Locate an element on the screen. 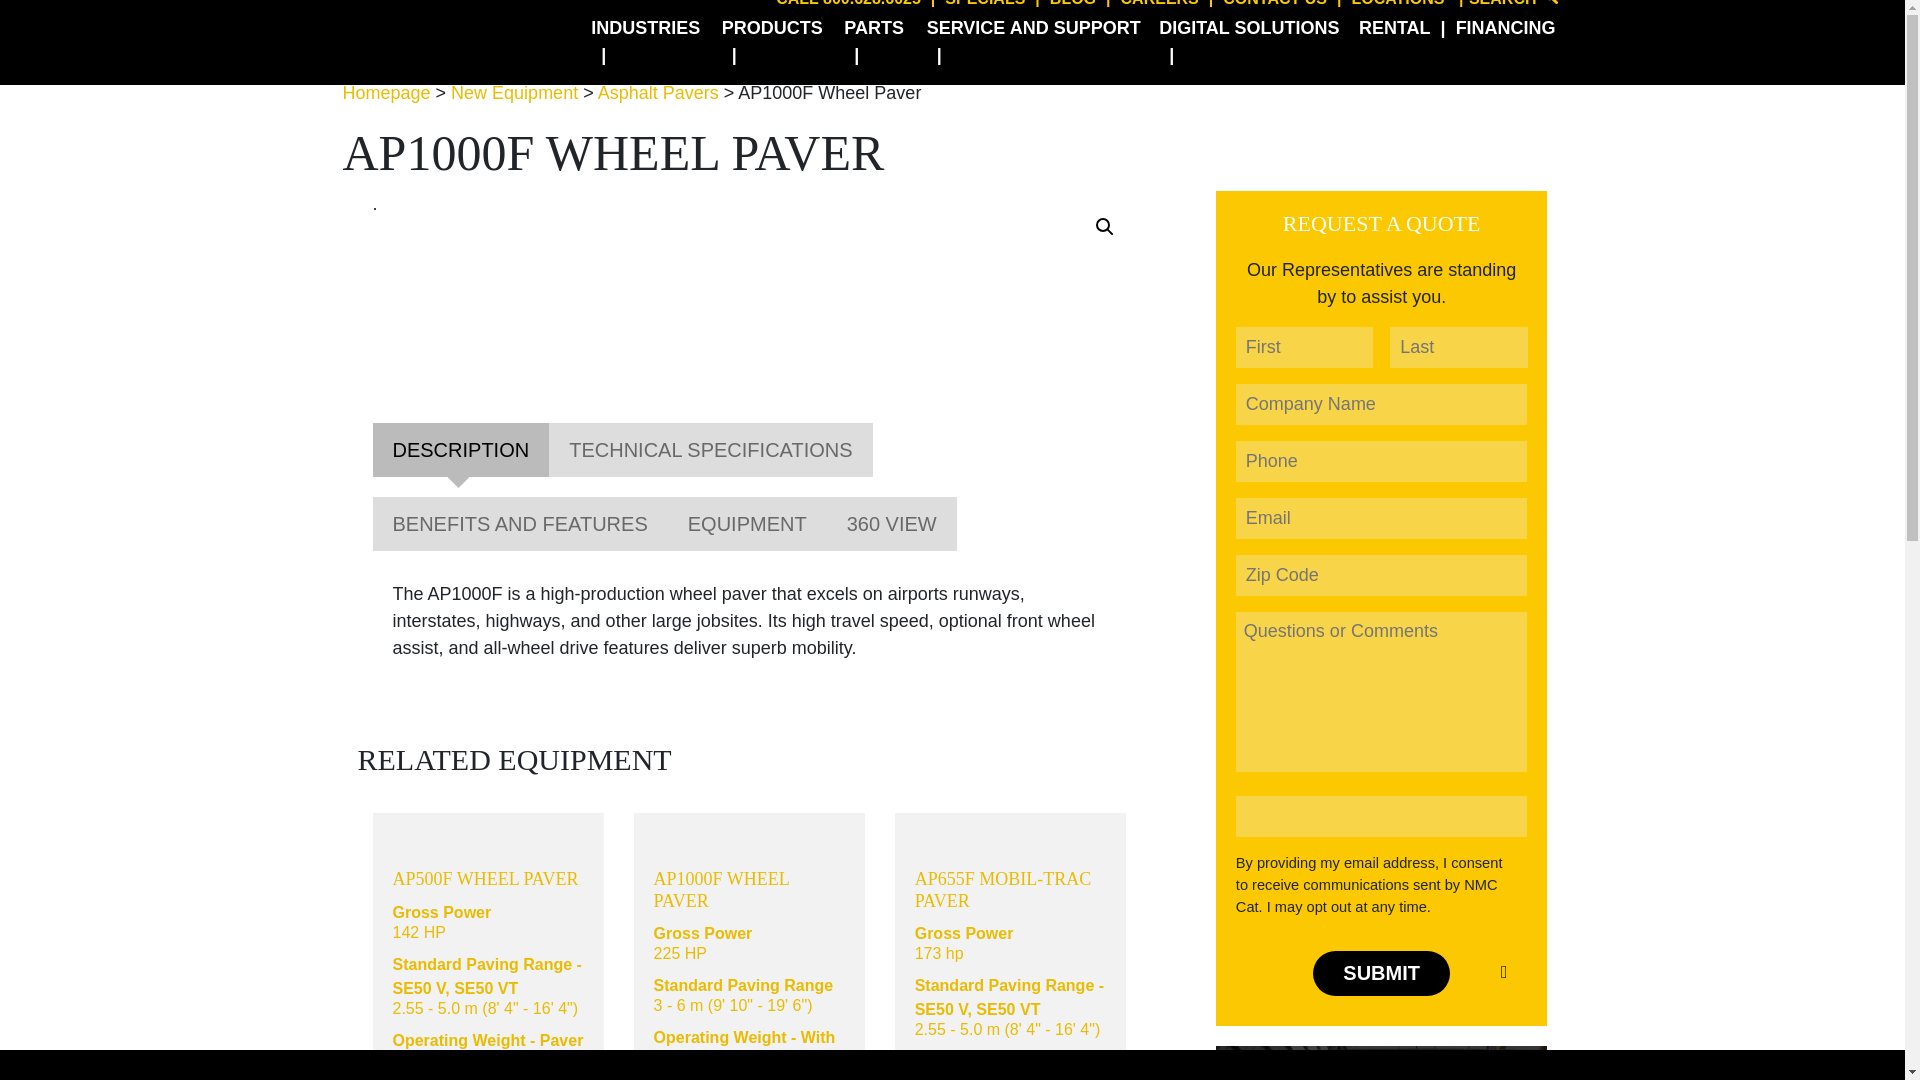 The height and width of the screenshot is (1080, 1920). Call 800.628.6025 is located at coordinates (850, 6).